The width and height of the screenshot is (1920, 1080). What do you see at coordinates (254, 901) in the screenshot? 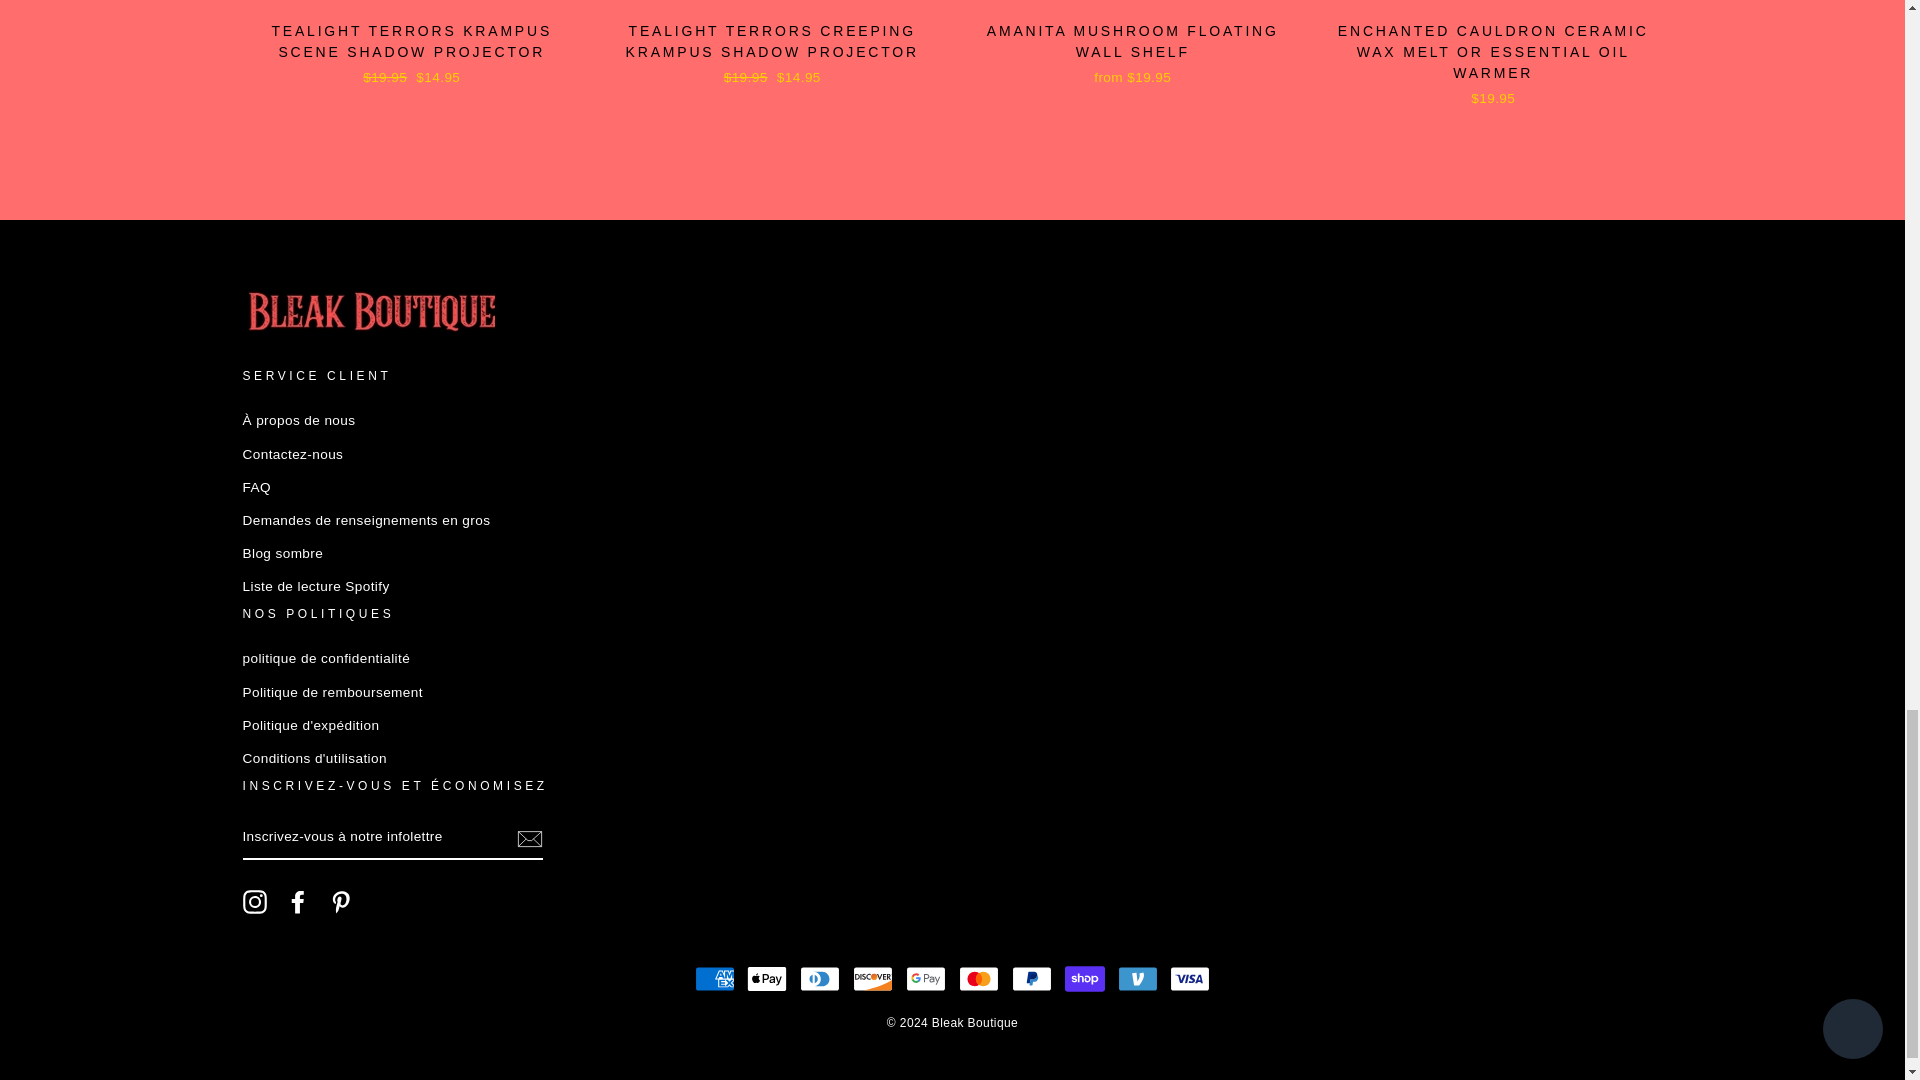
I see `Bleak Boutique sur Instagram` at bounding box center [254, 901].